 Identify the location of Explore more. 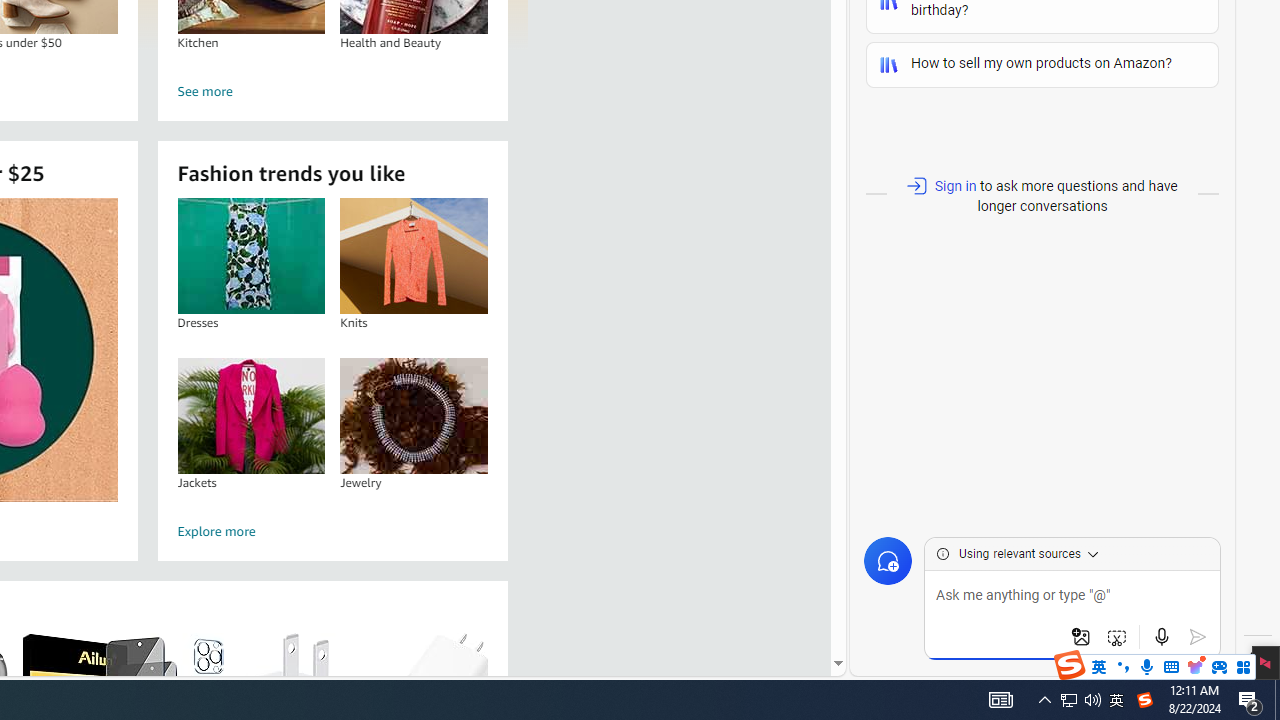
(332, 532).